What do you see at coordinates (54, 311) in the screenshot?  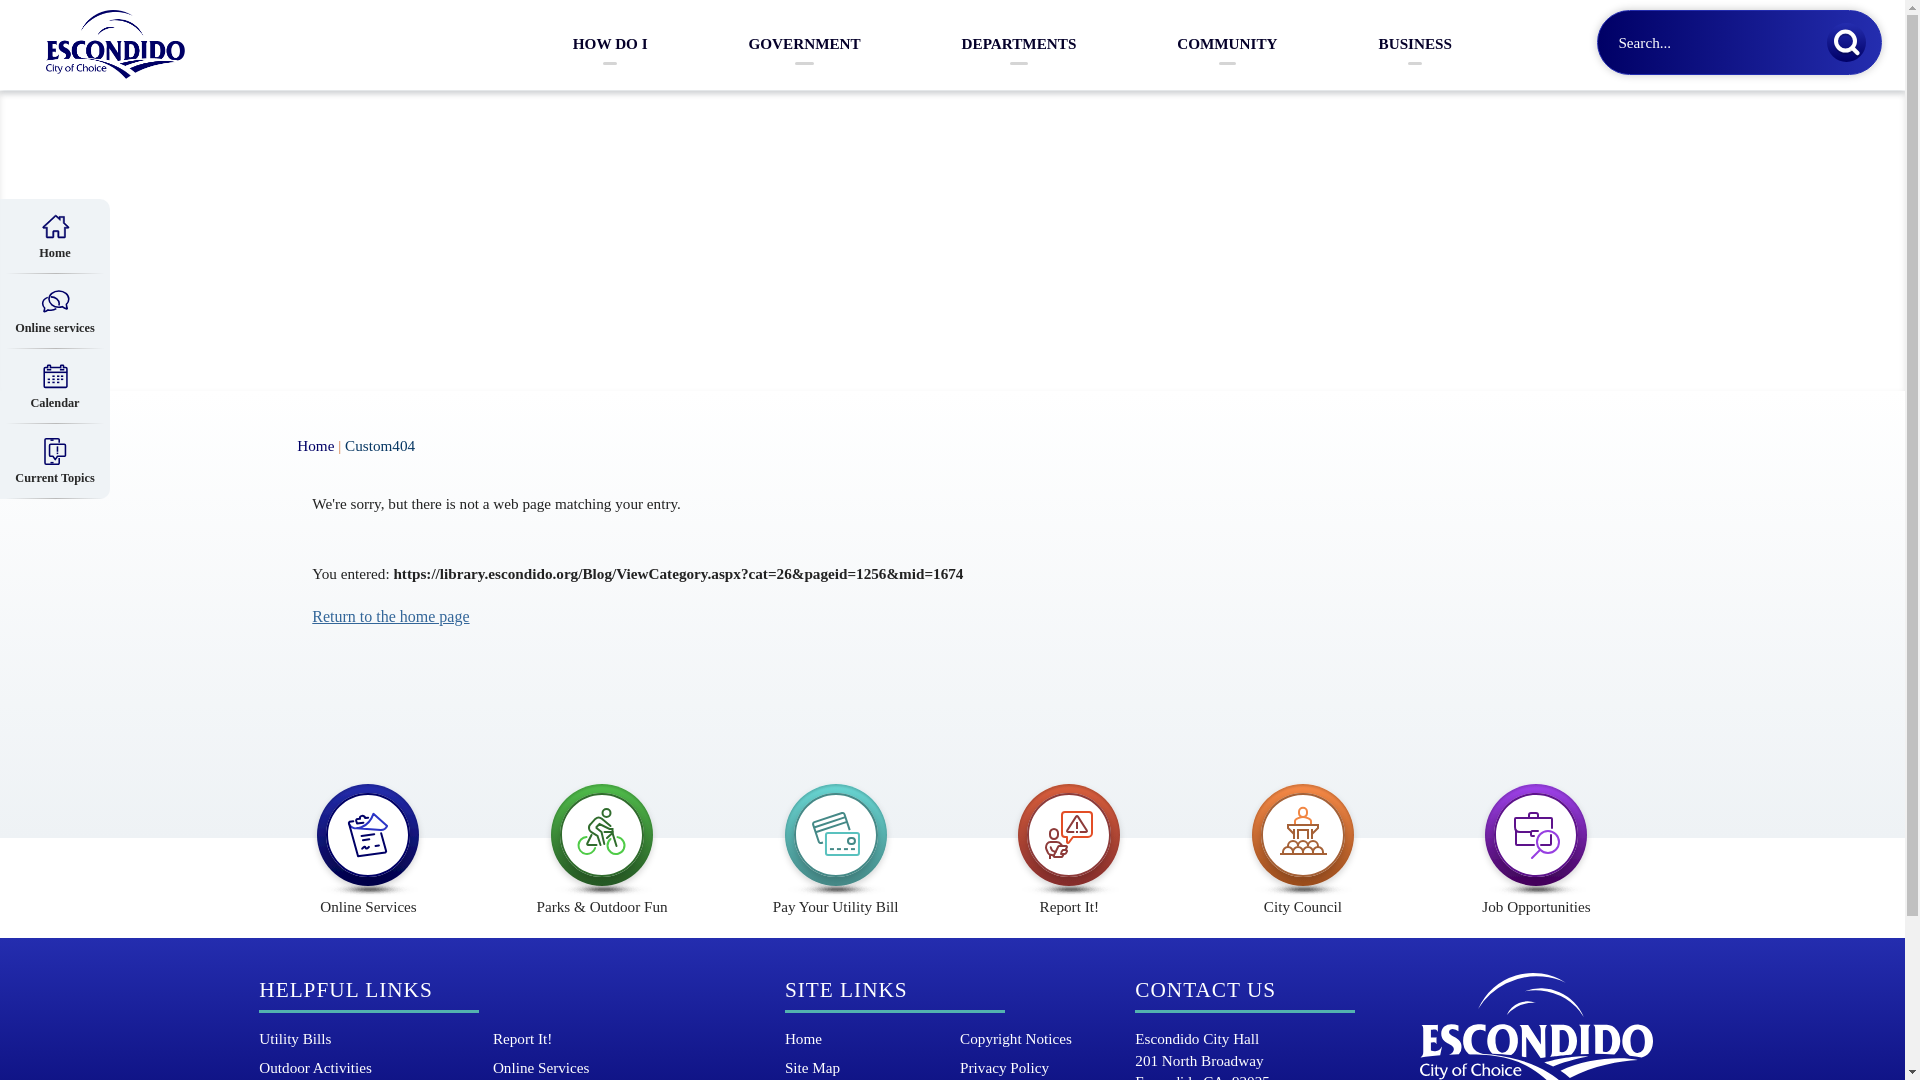 I see `Online services` at bounding box center [54, 311].